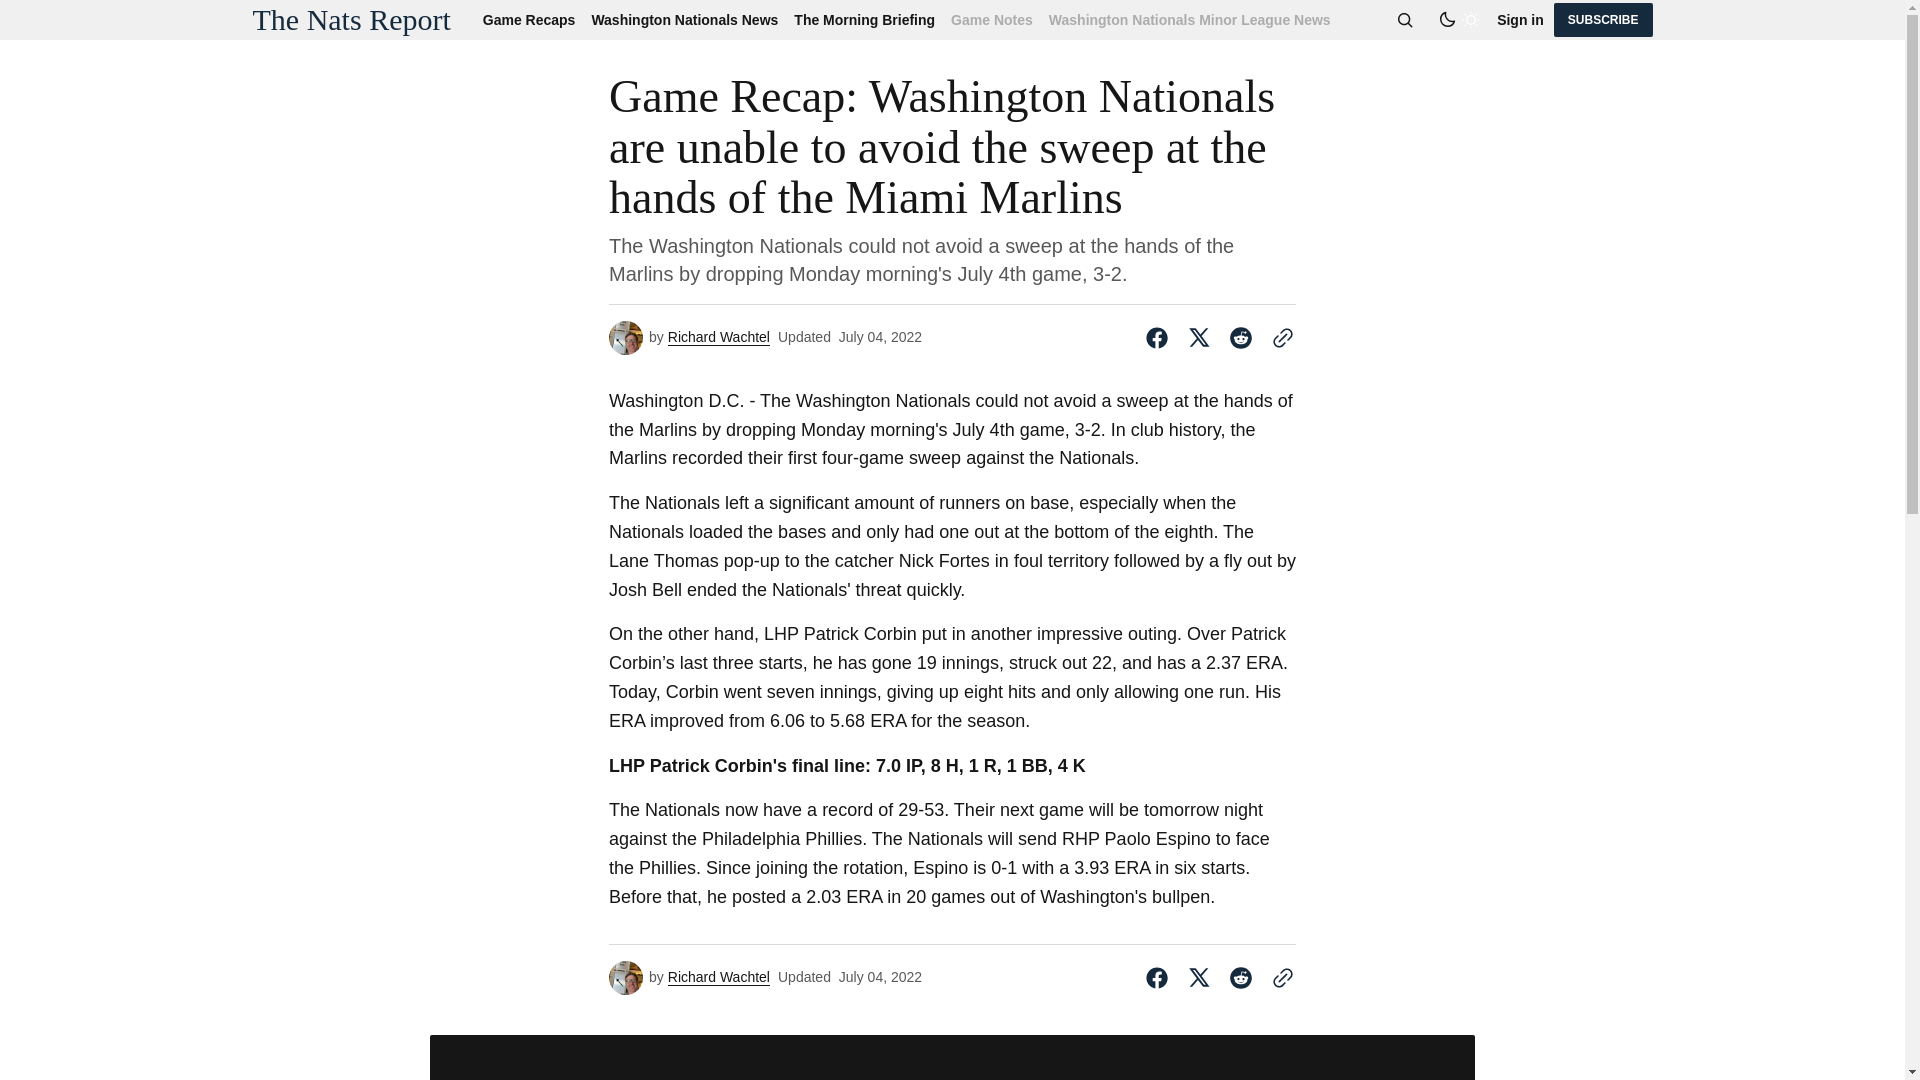 This screenshot has width=1920, height=1080. Describe the element at coordinates (350, 20) in the screenshot. I see `The Nats Report` at that location.